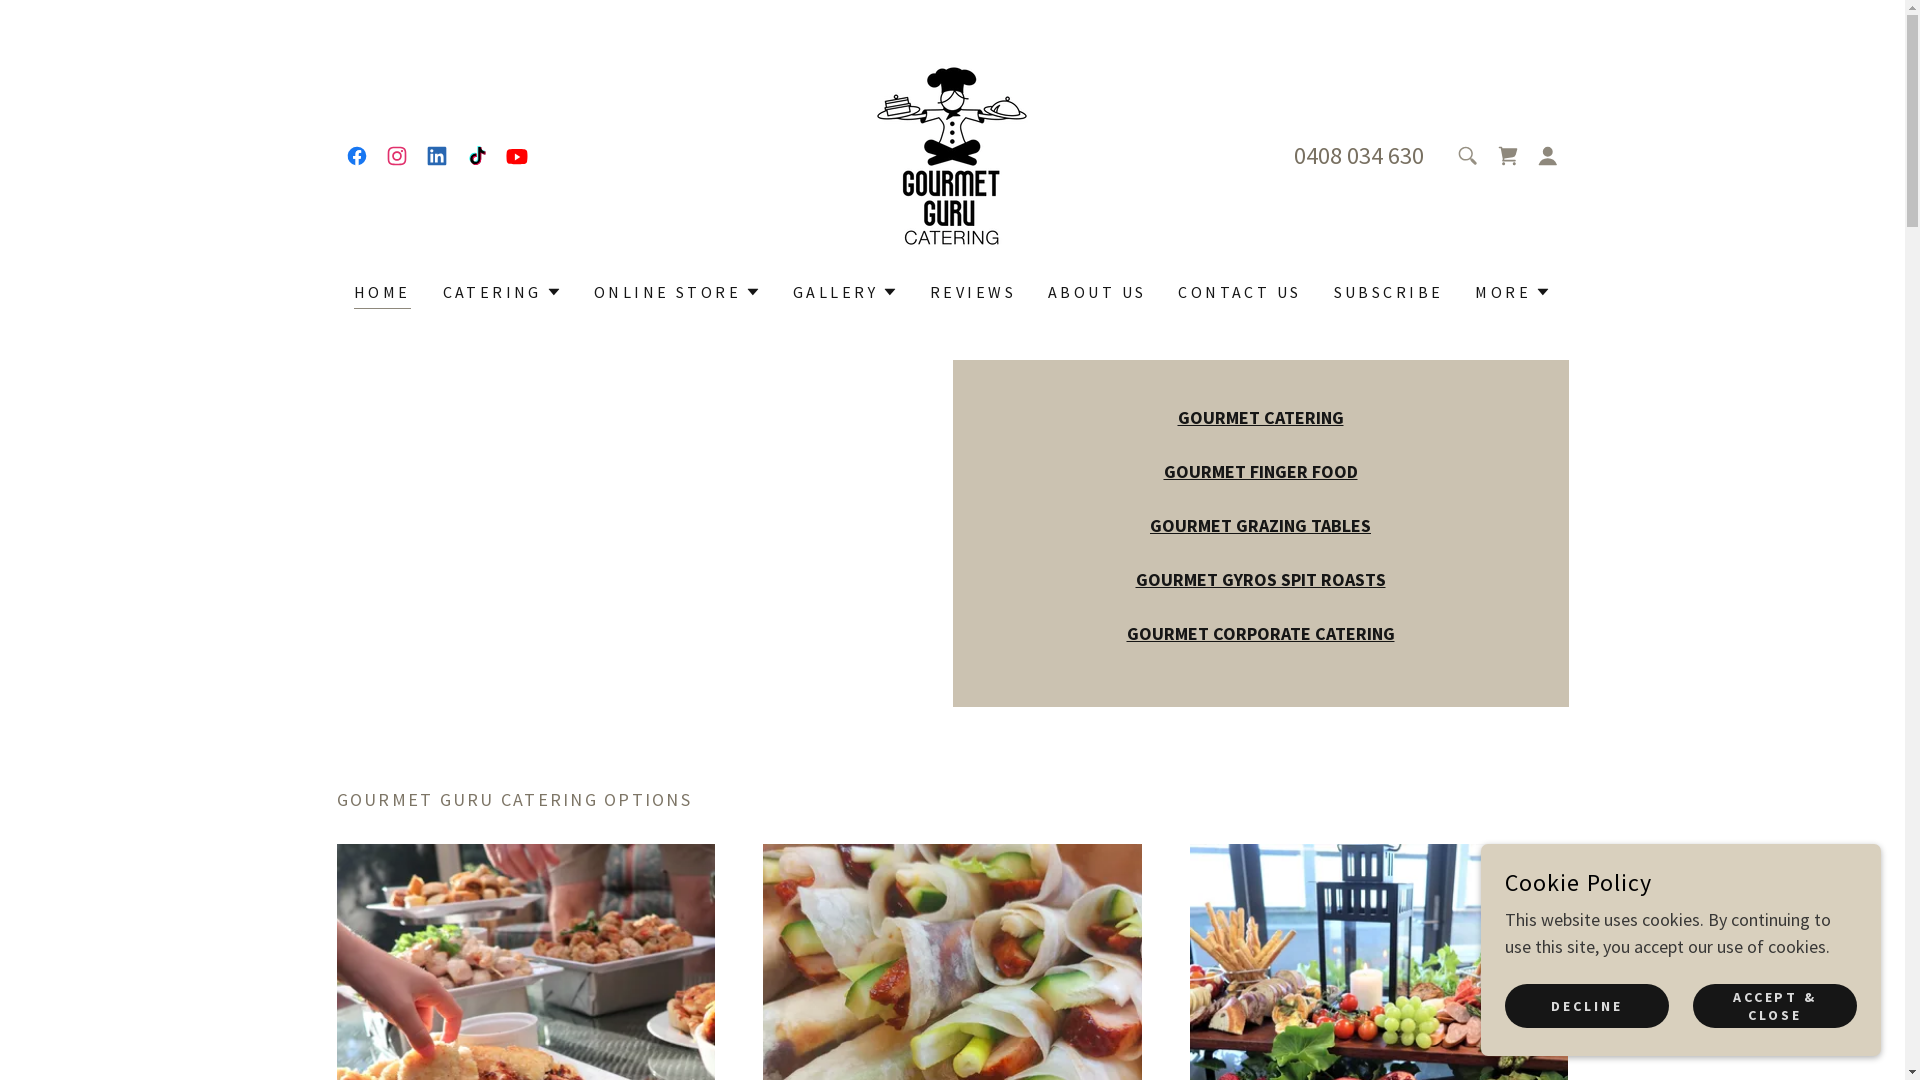  I want to click on GOURMET FINGER FOOD, so click(1261, 472).